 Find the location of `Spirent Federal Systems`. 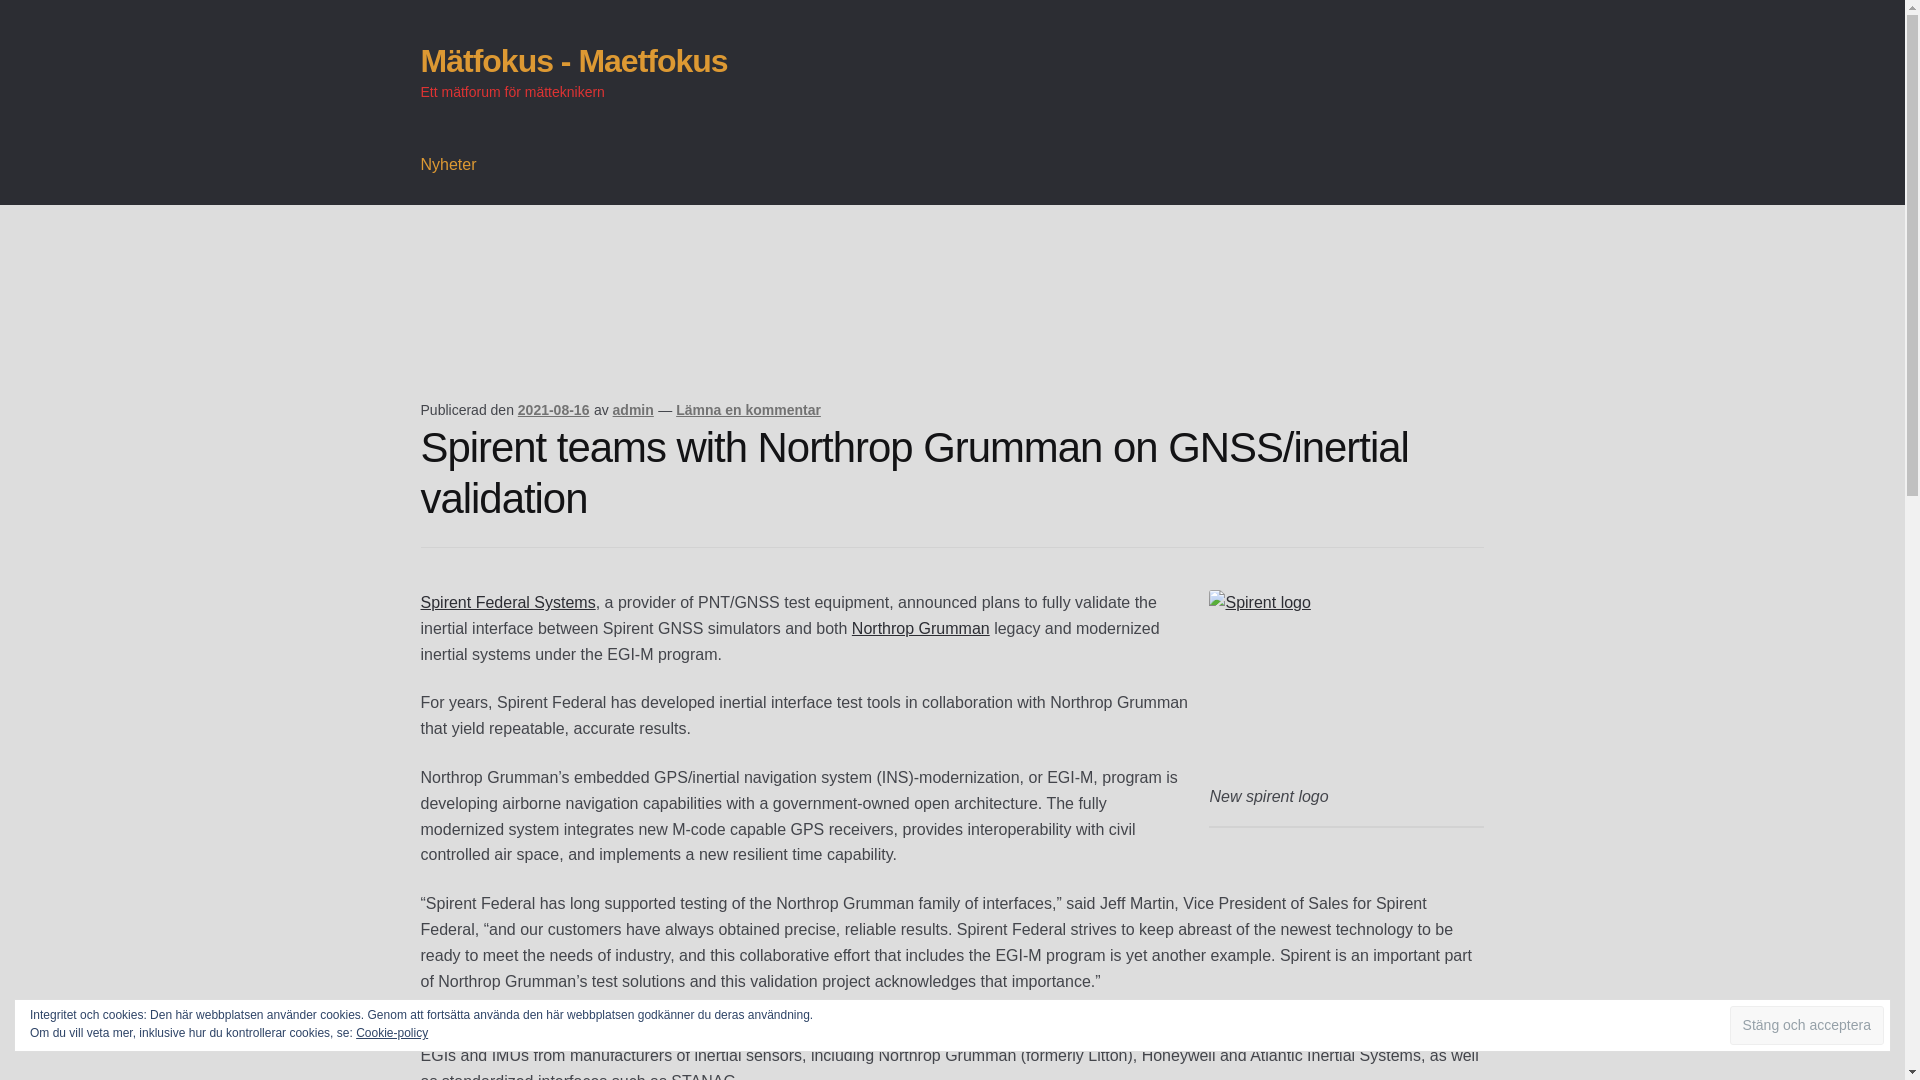

Spirent Federal Systems is located at coordinates (508, 602).